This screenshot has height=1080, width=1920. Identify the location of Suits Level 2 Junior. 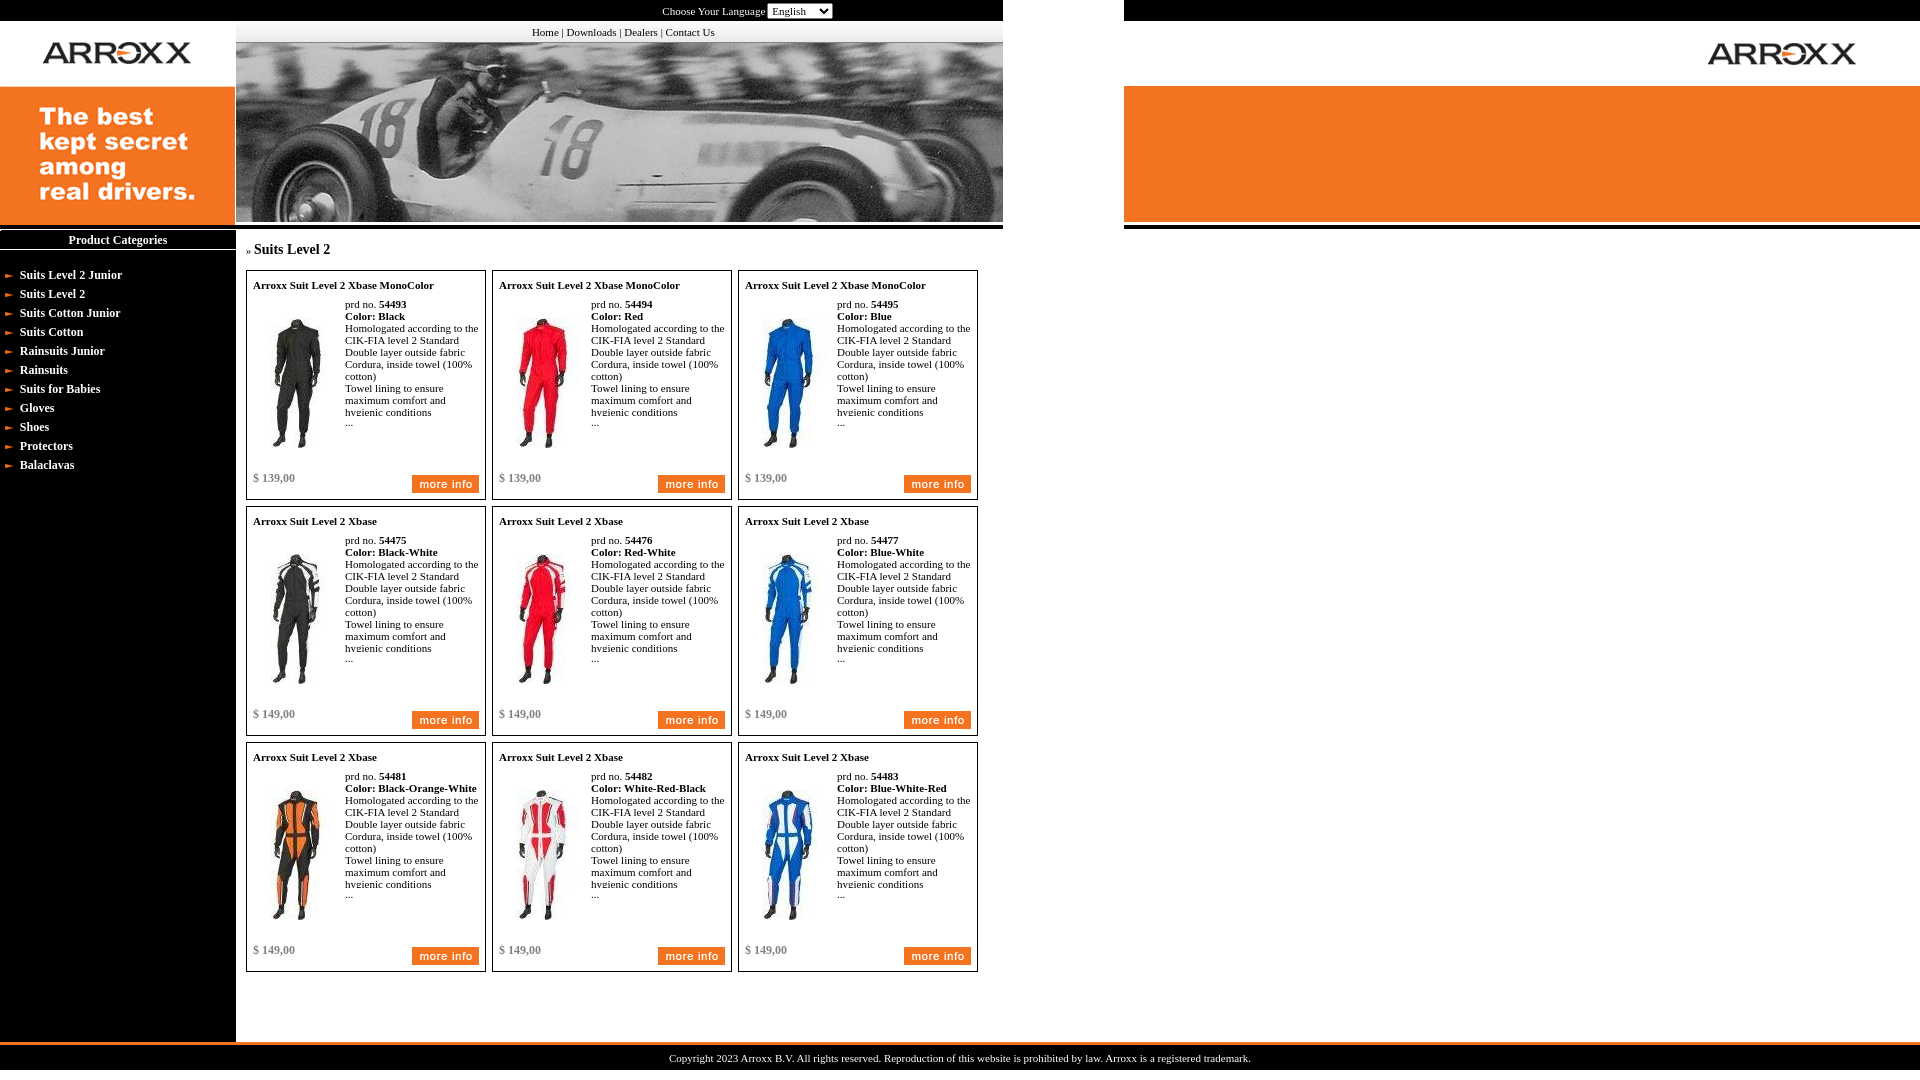
(74, 275).